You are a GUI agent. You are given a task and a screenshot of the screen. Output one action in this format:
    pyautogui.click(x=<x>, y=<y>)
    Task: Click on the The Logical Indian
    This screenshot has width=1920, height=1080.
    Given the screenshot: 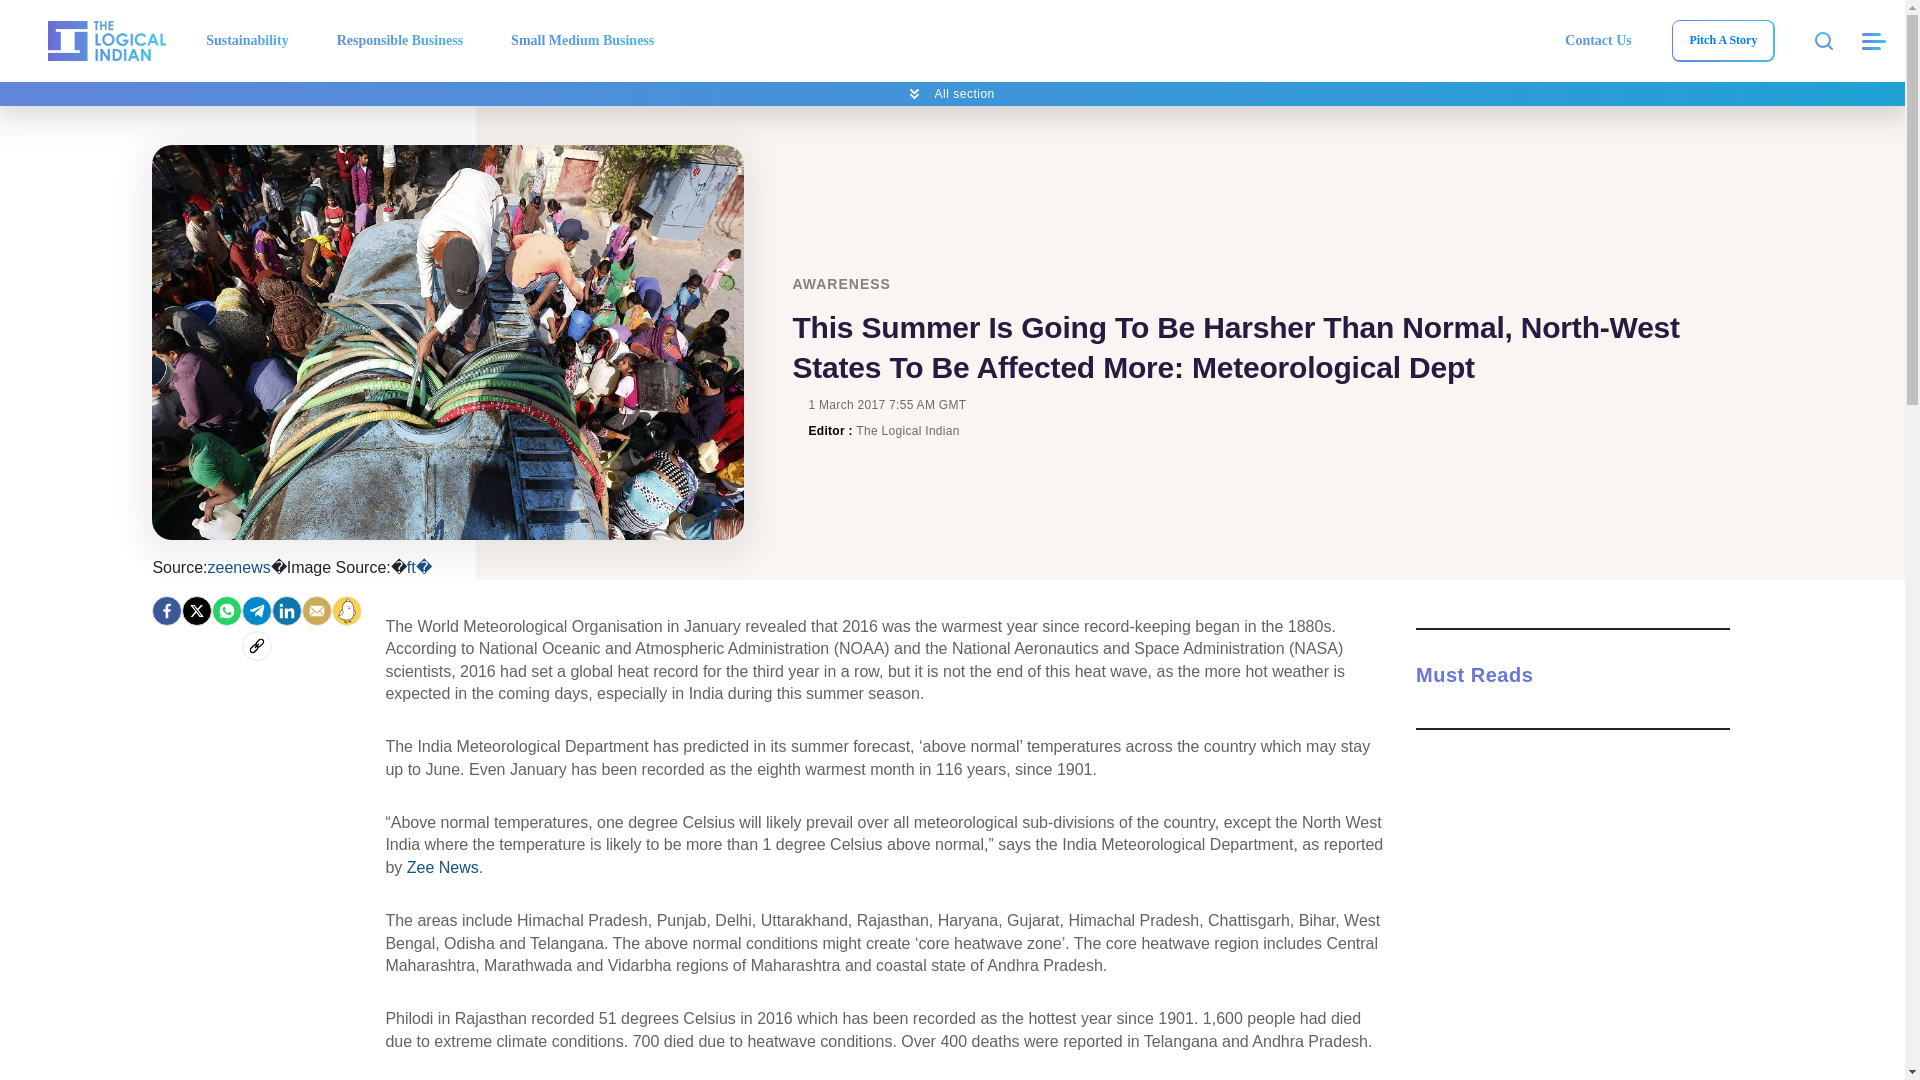 What is the action you would take?
    pyautogui.click(x=106, y=40)
    